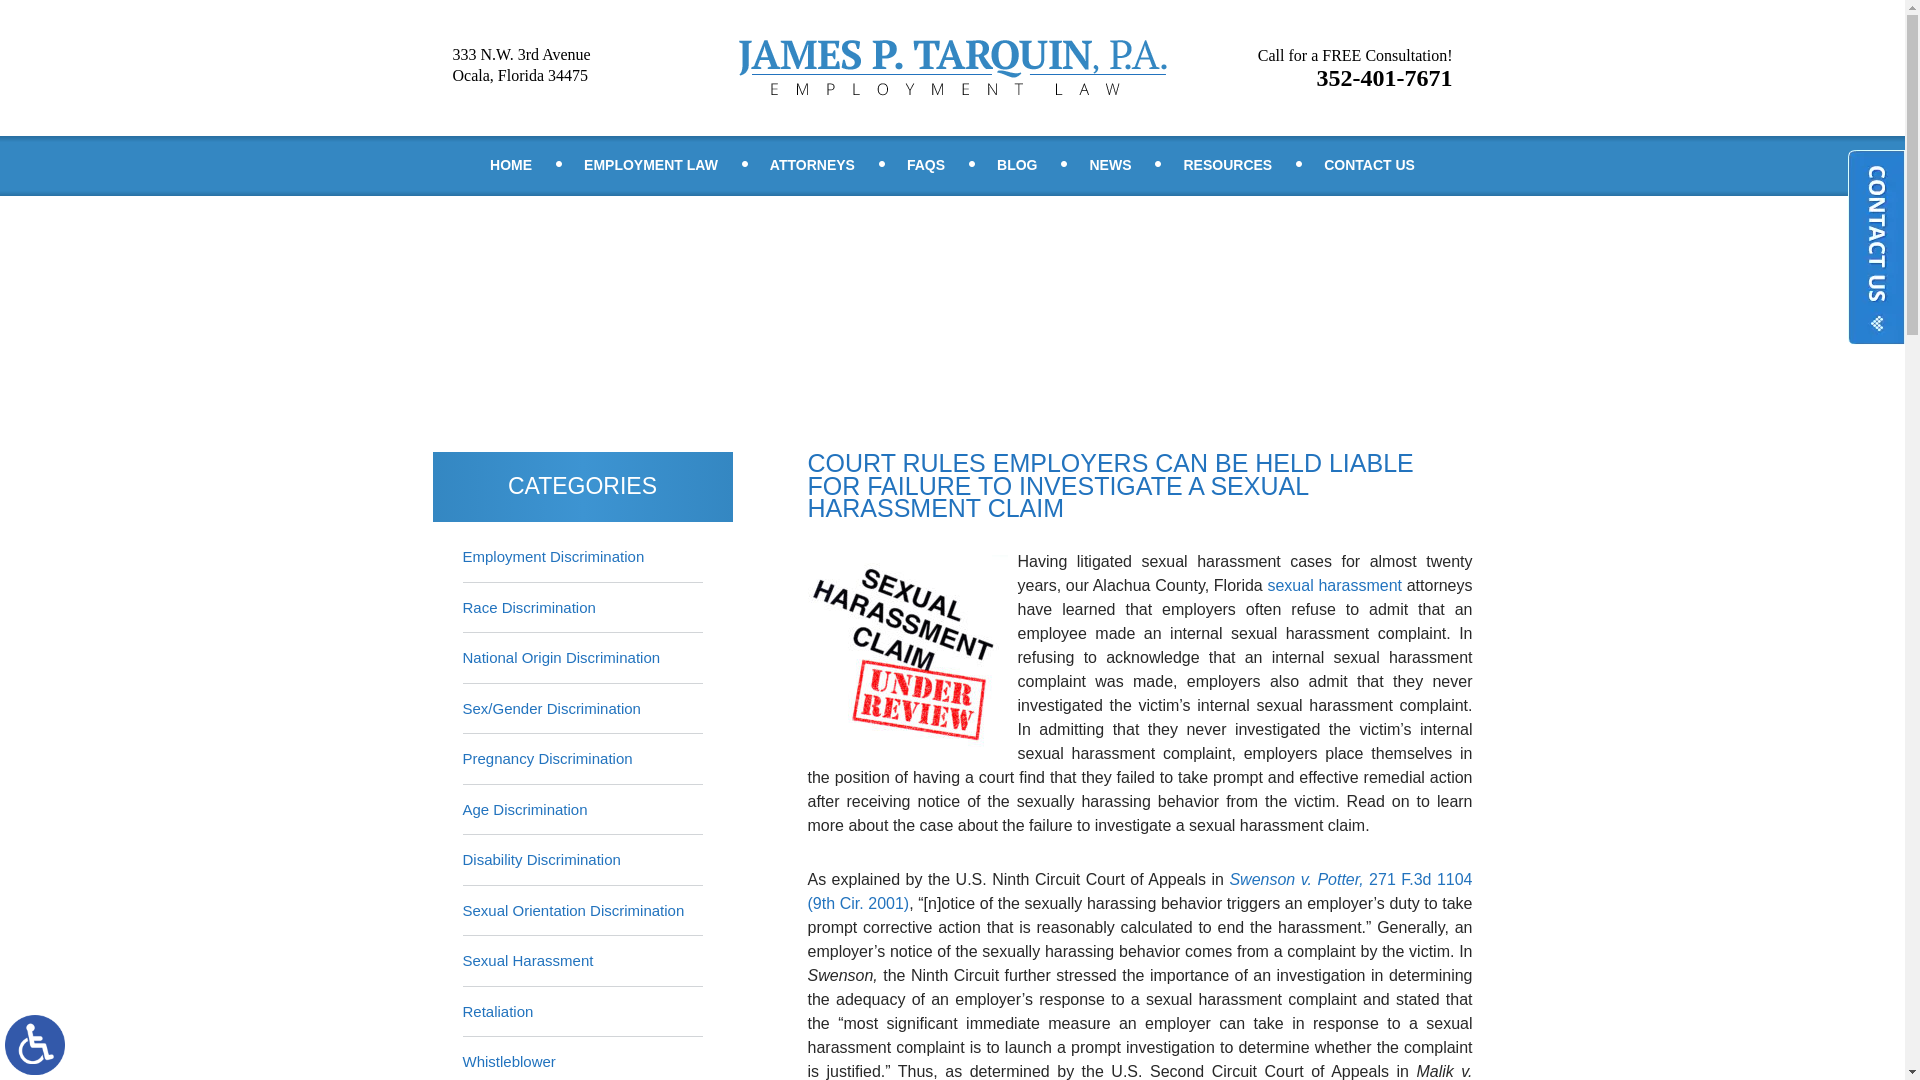 Image resolution: width=1920 pixels, height=1080 pixels. Describe the element at coordinates (1110, 166) in the screenshot. I see `FAQS` at that location.